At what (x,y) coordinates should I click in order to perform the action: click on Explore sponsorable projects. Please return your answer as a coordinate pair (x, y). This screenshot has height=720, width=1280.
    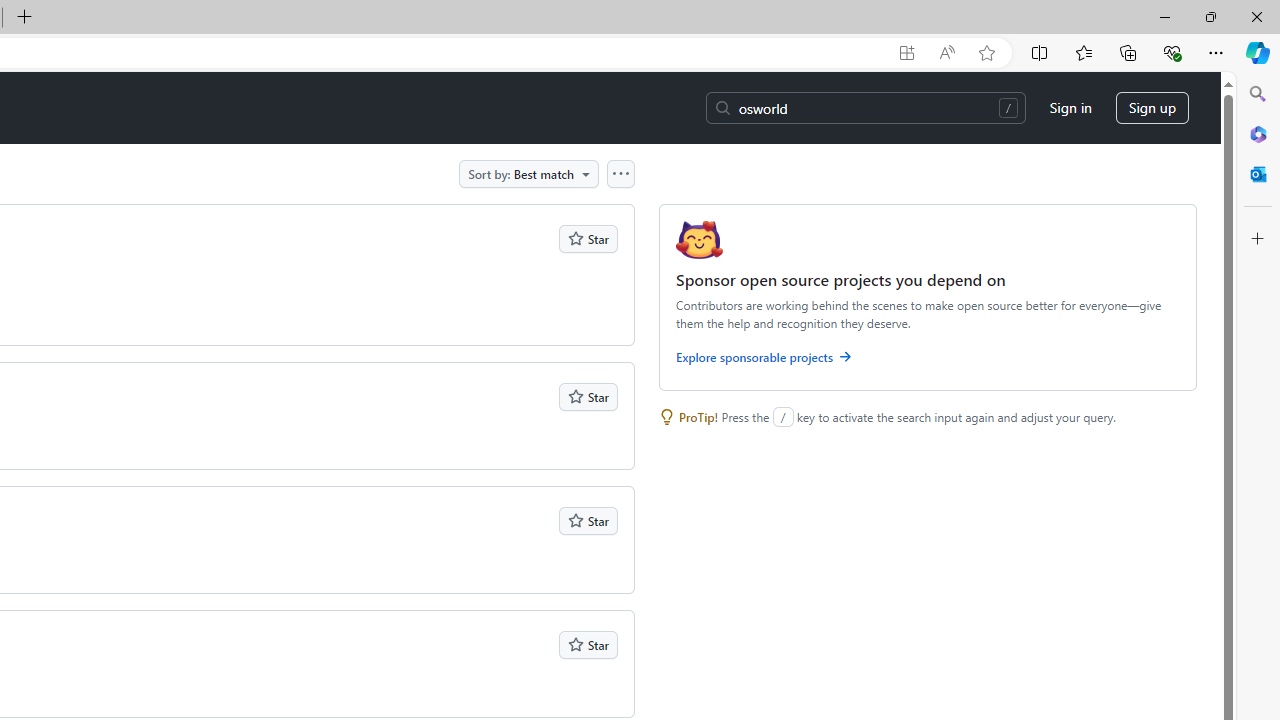
    Looking at the image, I should click on (928, 360).